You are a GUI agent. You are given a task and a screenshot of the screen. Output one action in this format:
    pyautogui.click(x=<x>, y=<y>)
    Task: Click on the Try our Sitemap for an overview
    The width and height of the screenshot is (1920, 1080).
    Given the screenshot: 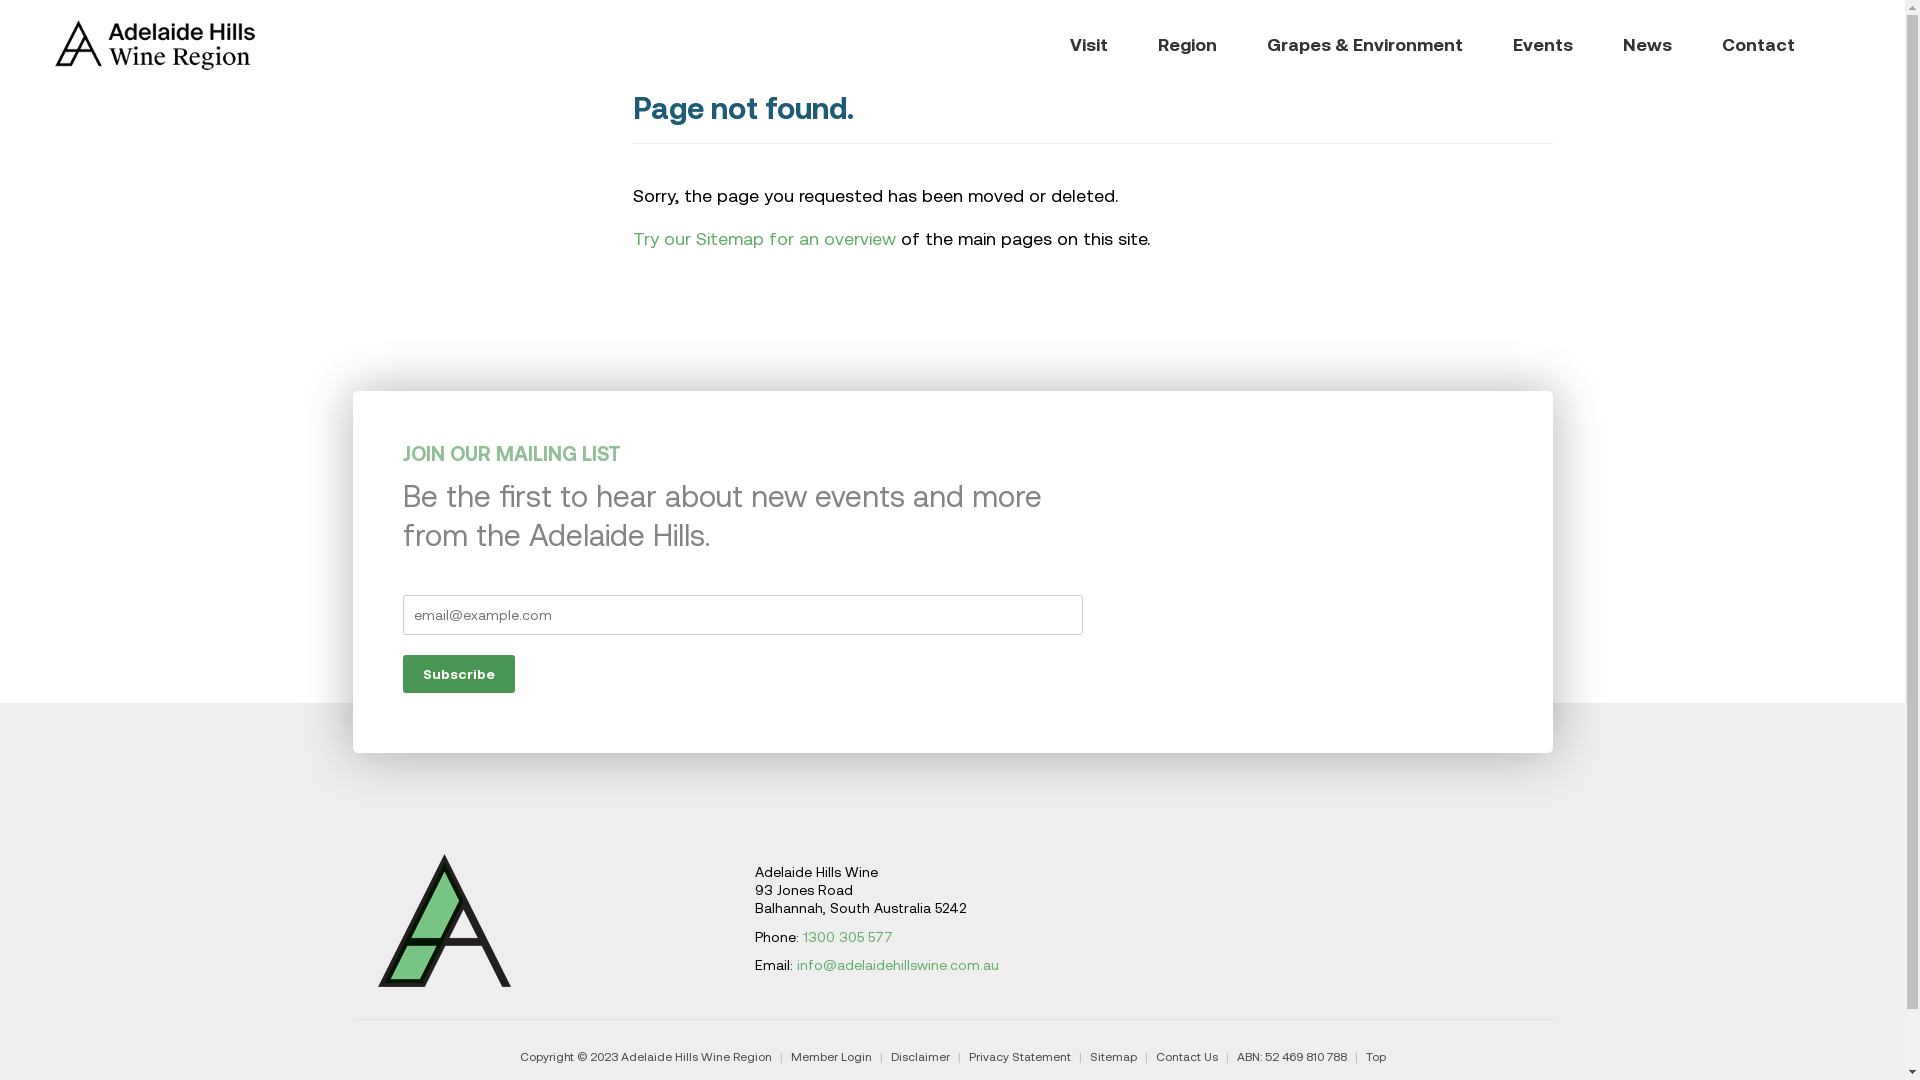 What is the action you would take?
    pyautogui.click(x=764, y=238)
    